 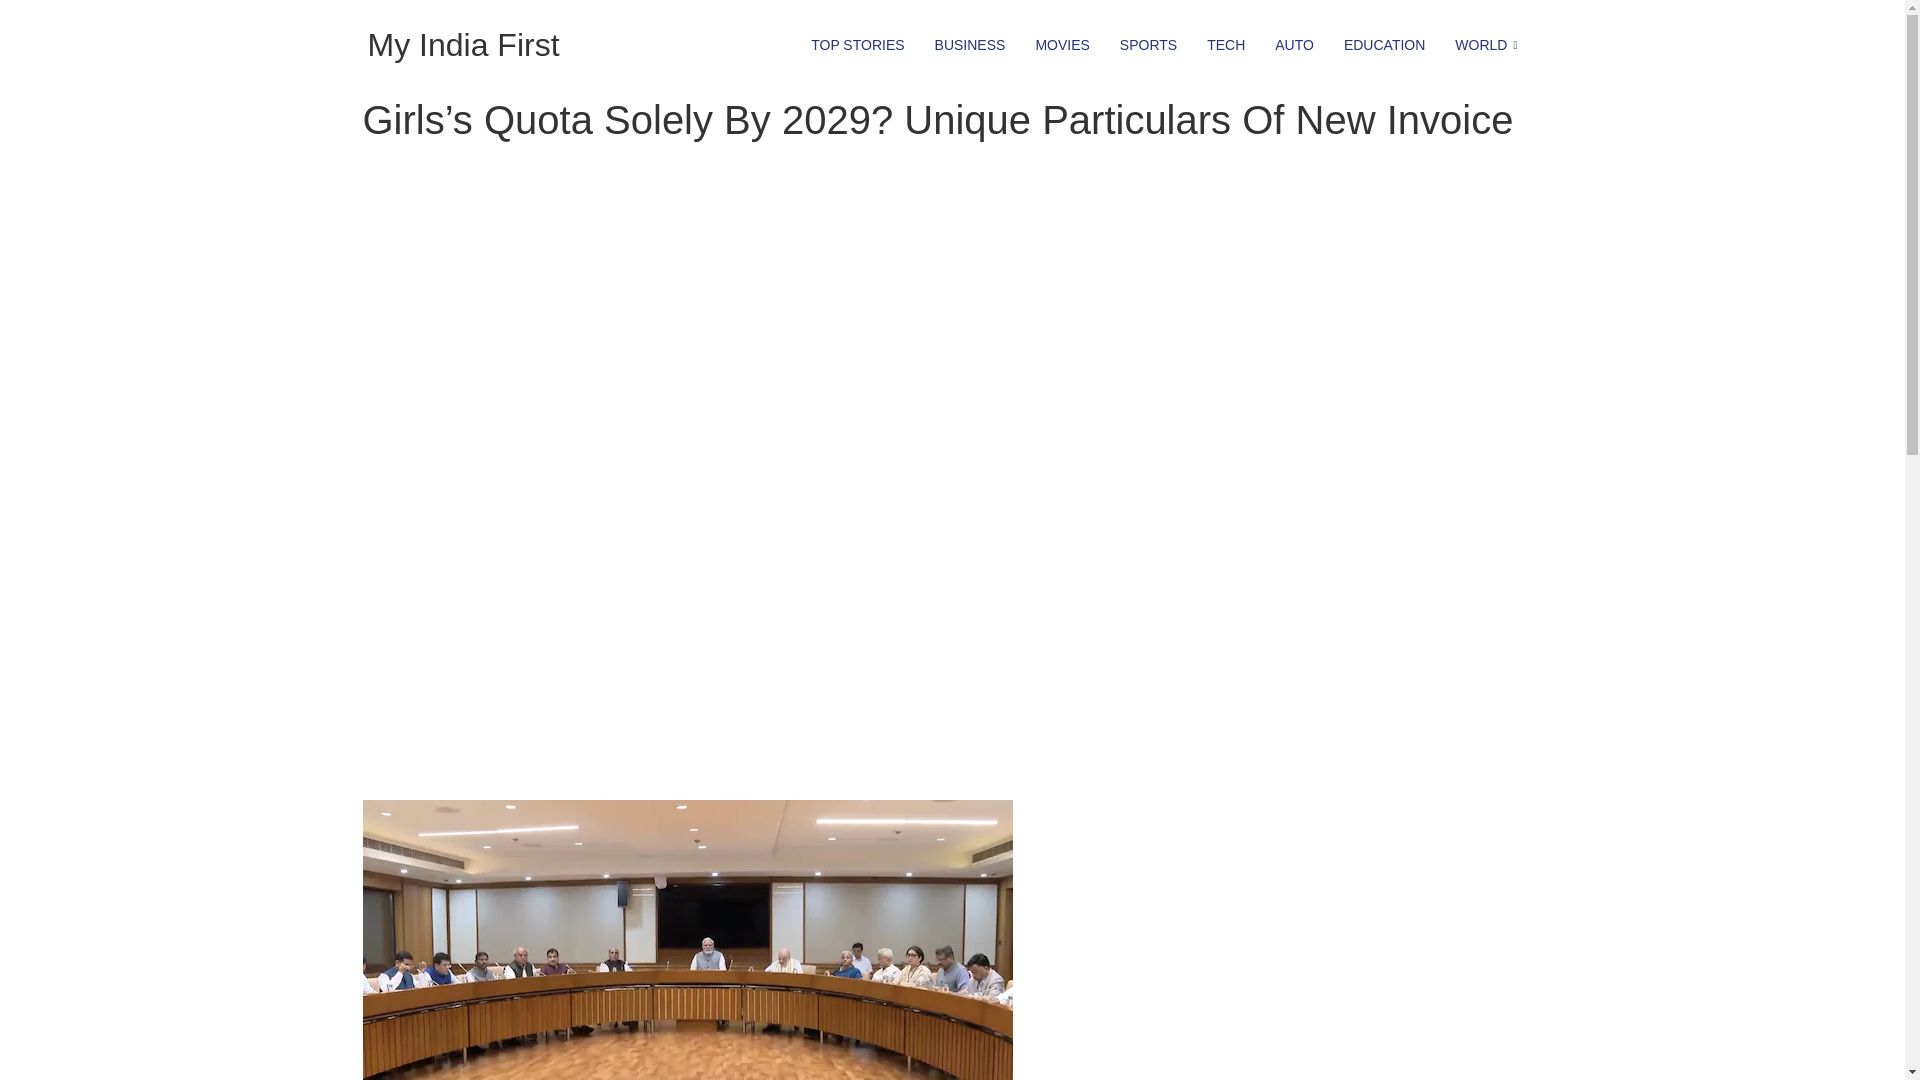 I want to click on SPORTS, so click(x=1148, y=44).